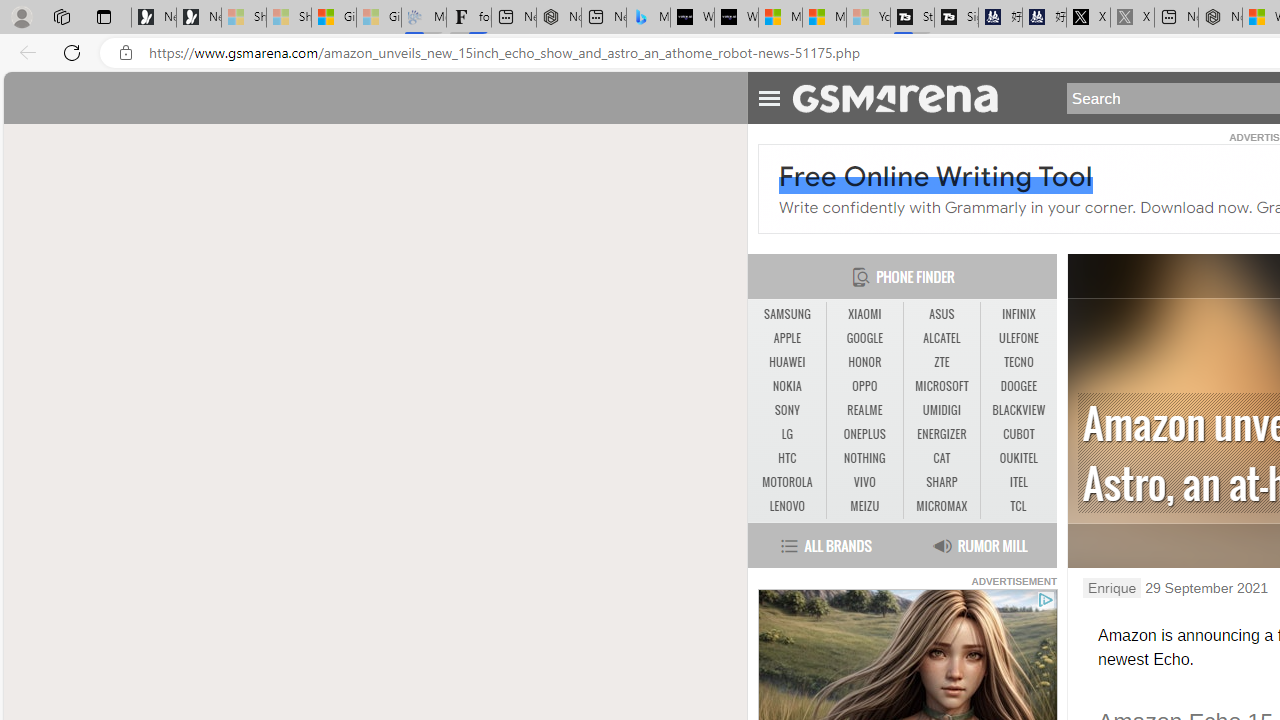 This screenshot has width=1280, height=720. Describe the element at coordinates (786, 410) in the screenshot. I see `SONY` at that location.